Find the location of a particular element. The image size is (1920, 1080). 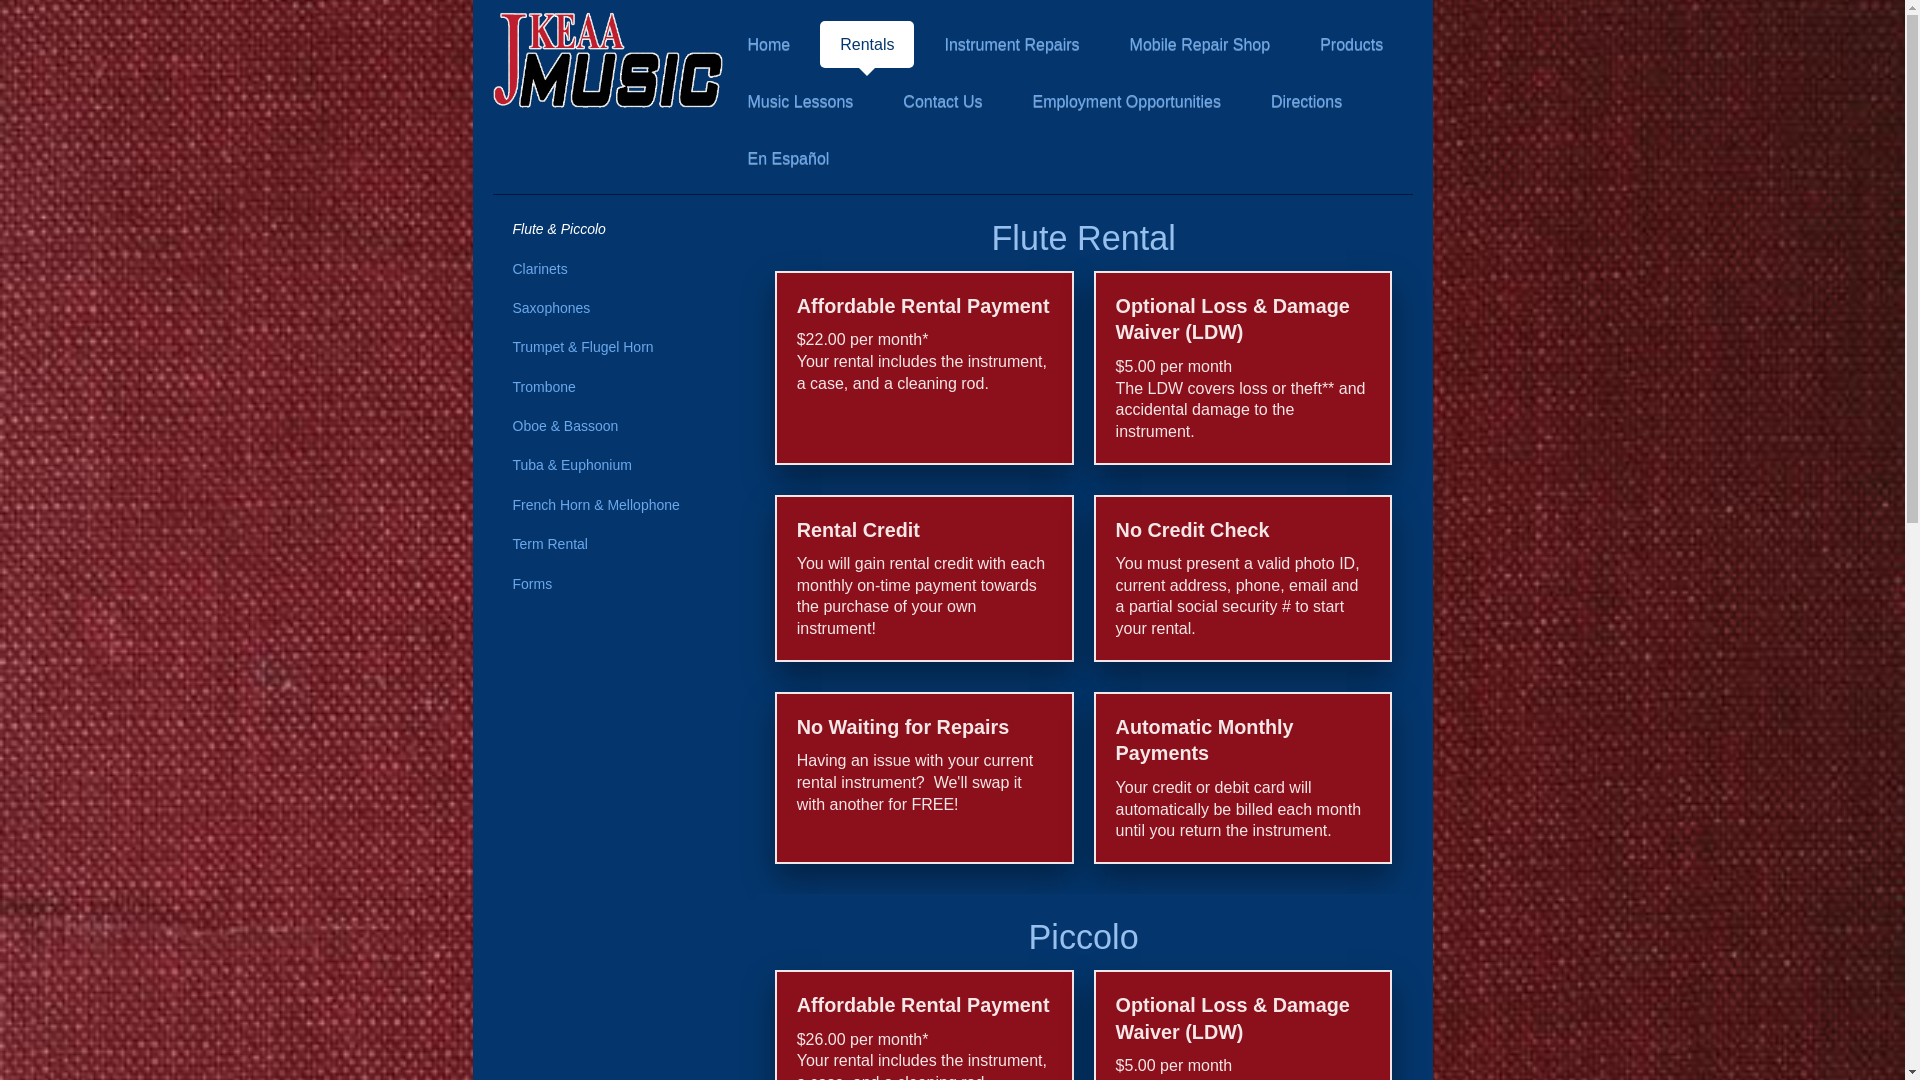

Products is located at coordinates (1351, 44).